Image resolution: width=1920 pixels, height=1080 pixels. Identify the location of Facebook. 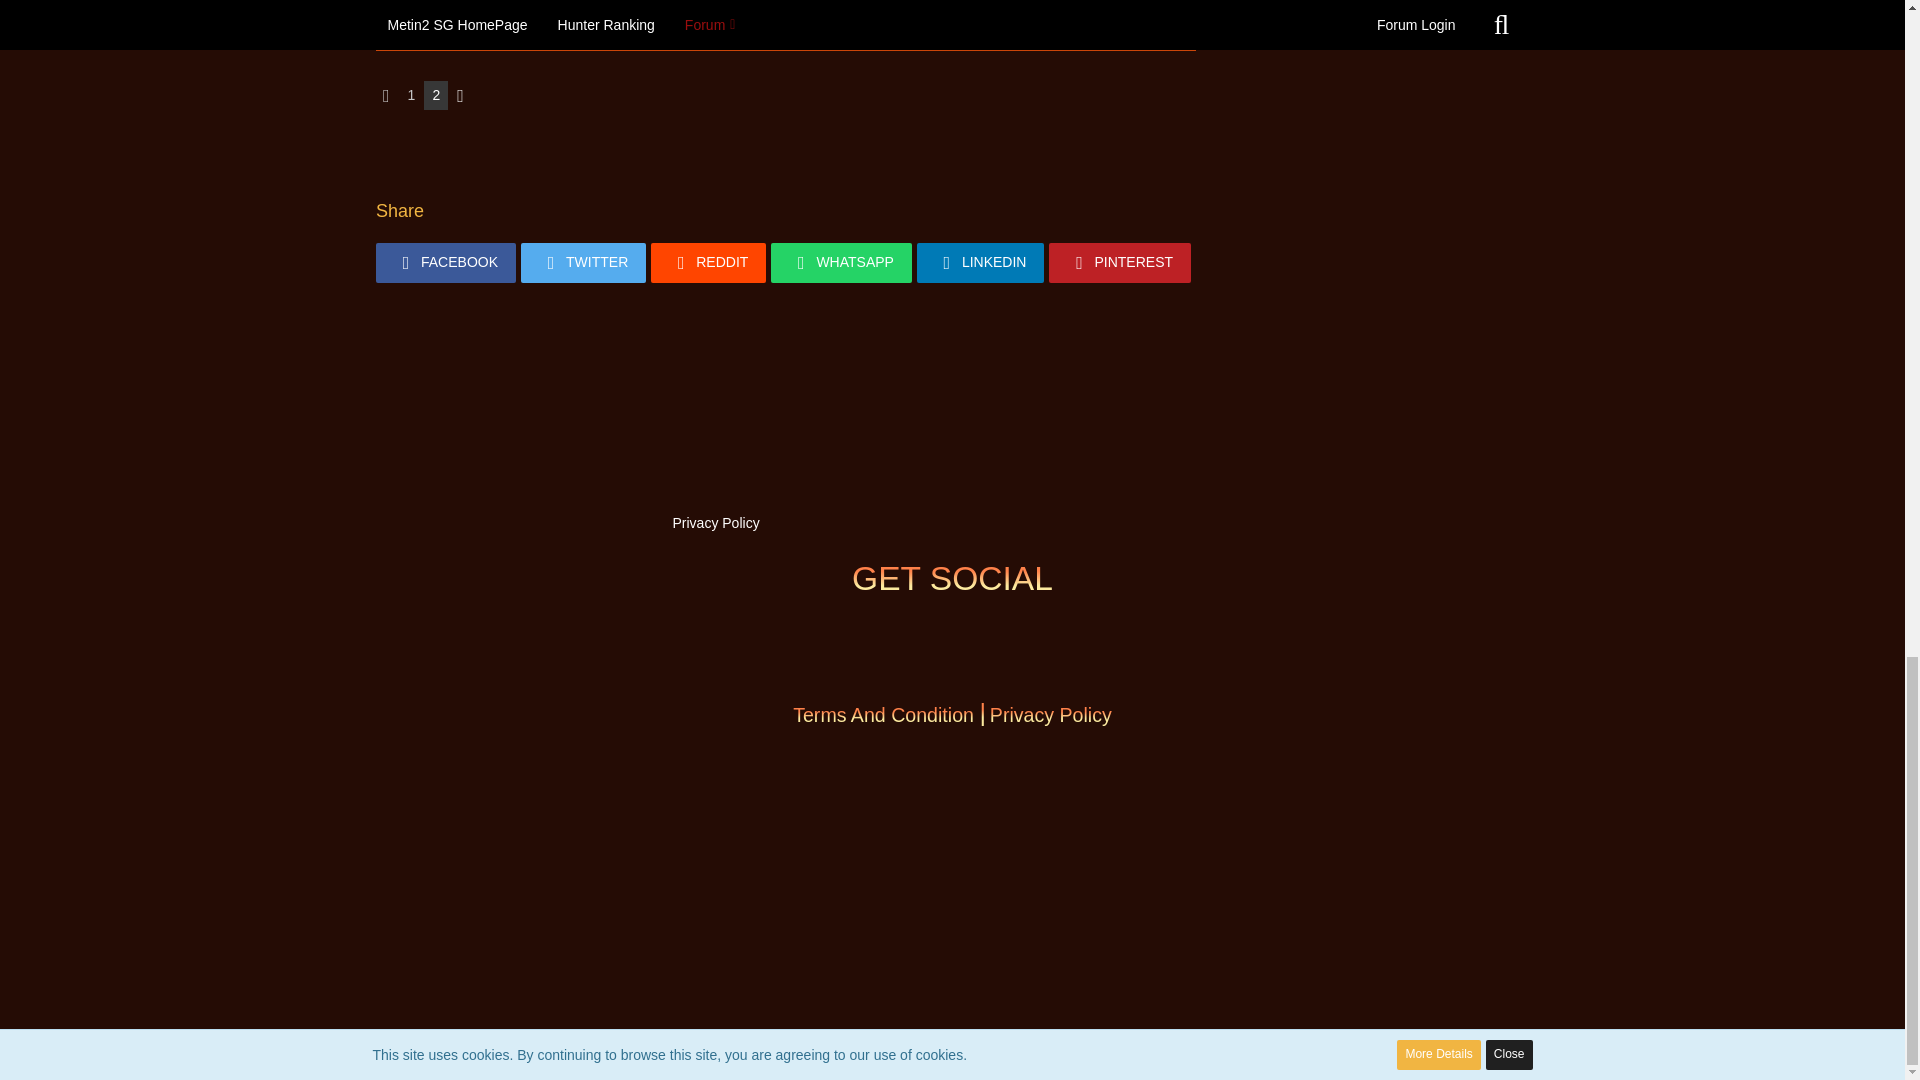
(446, 262).